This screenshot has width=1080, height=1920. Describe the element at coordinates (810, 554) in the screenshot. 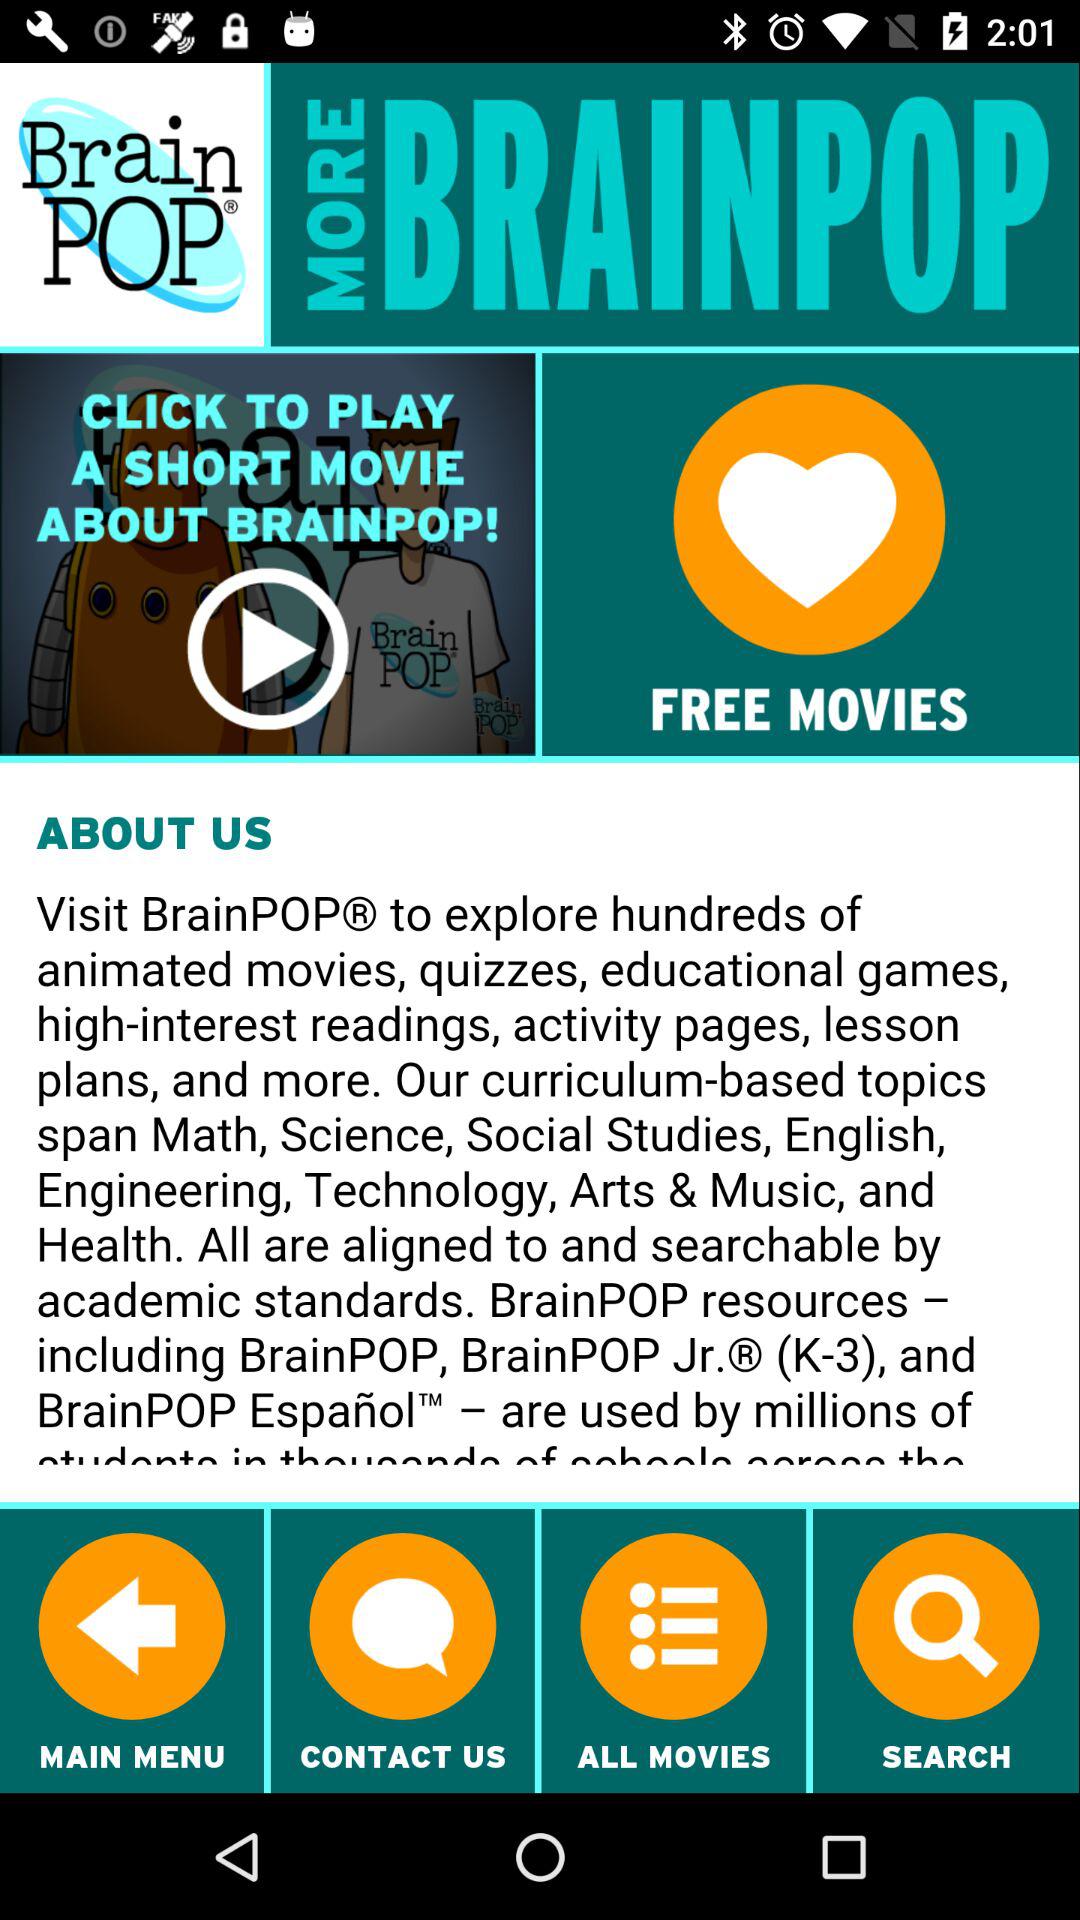

I see `go to site` at that location.